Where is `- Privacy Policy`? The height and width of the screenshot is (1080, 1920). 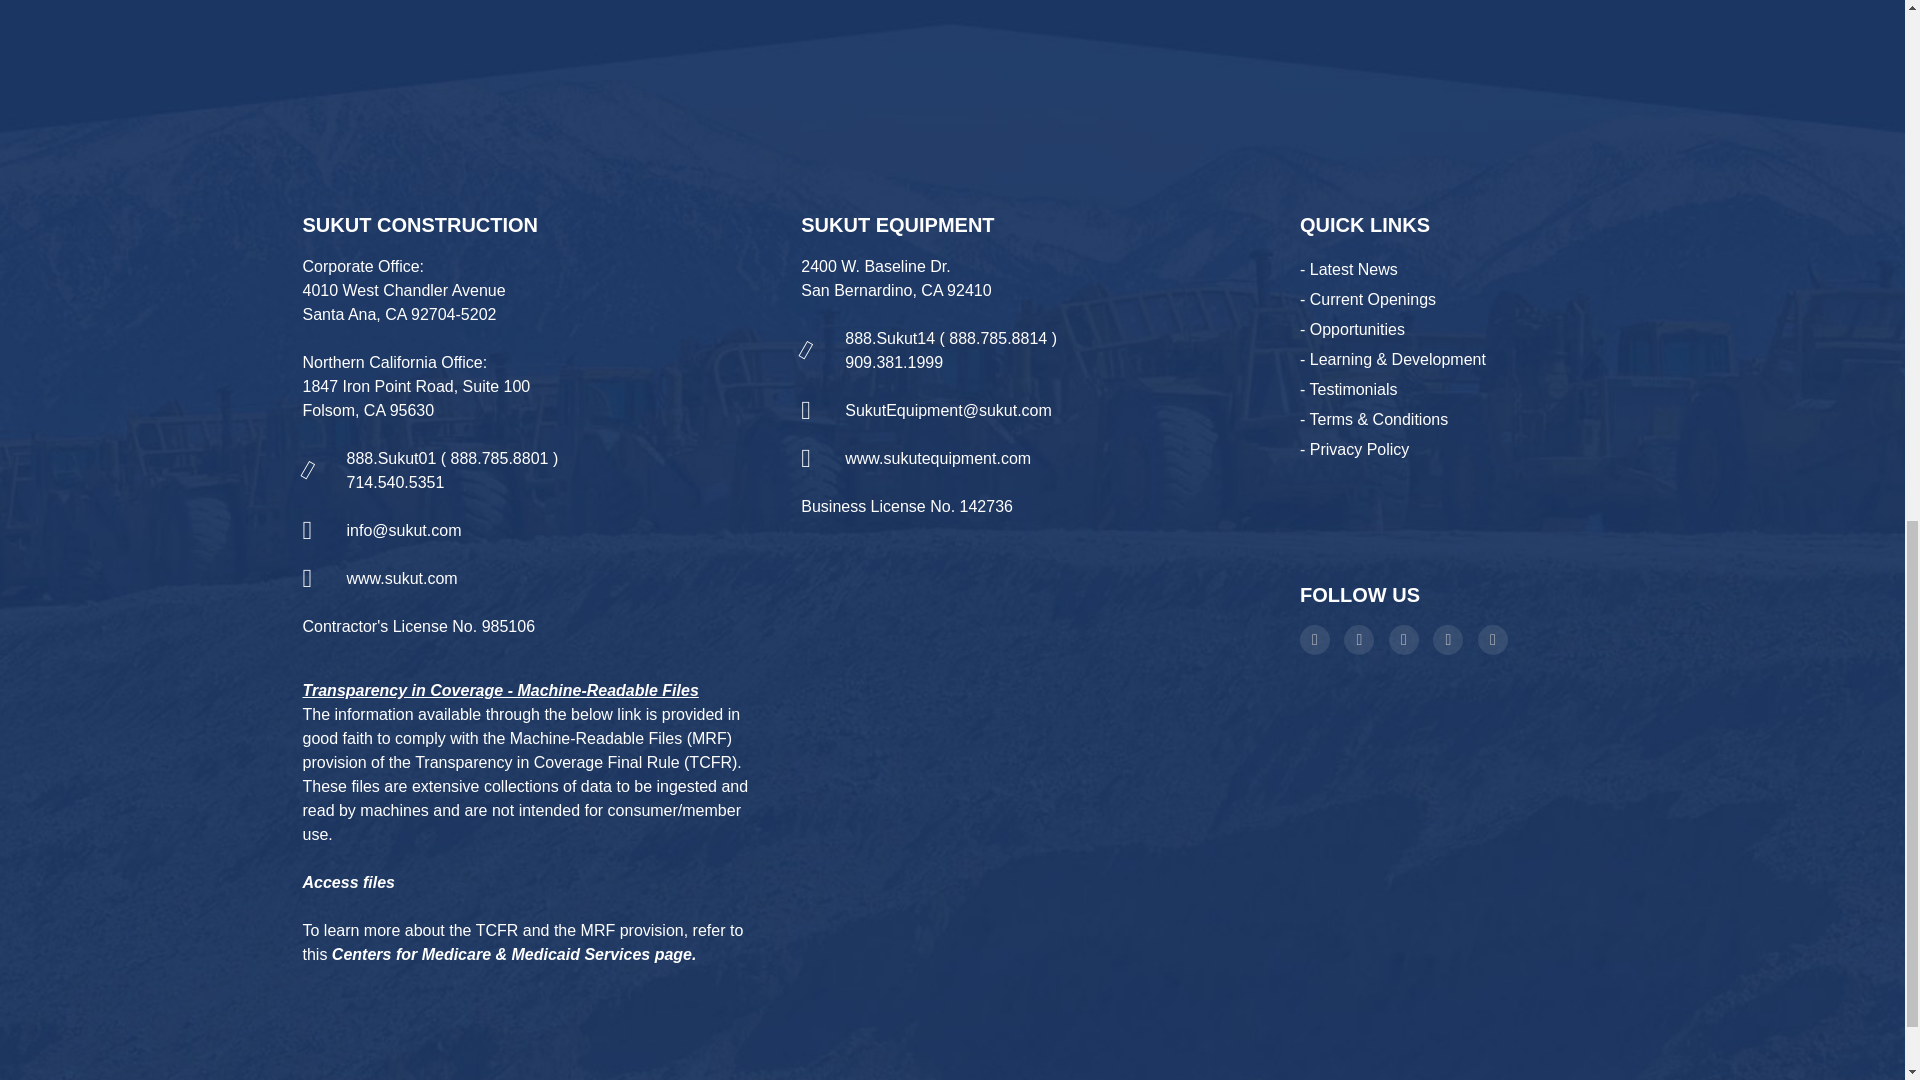 - Privacy Policy is located at coordinates (1354, 448).